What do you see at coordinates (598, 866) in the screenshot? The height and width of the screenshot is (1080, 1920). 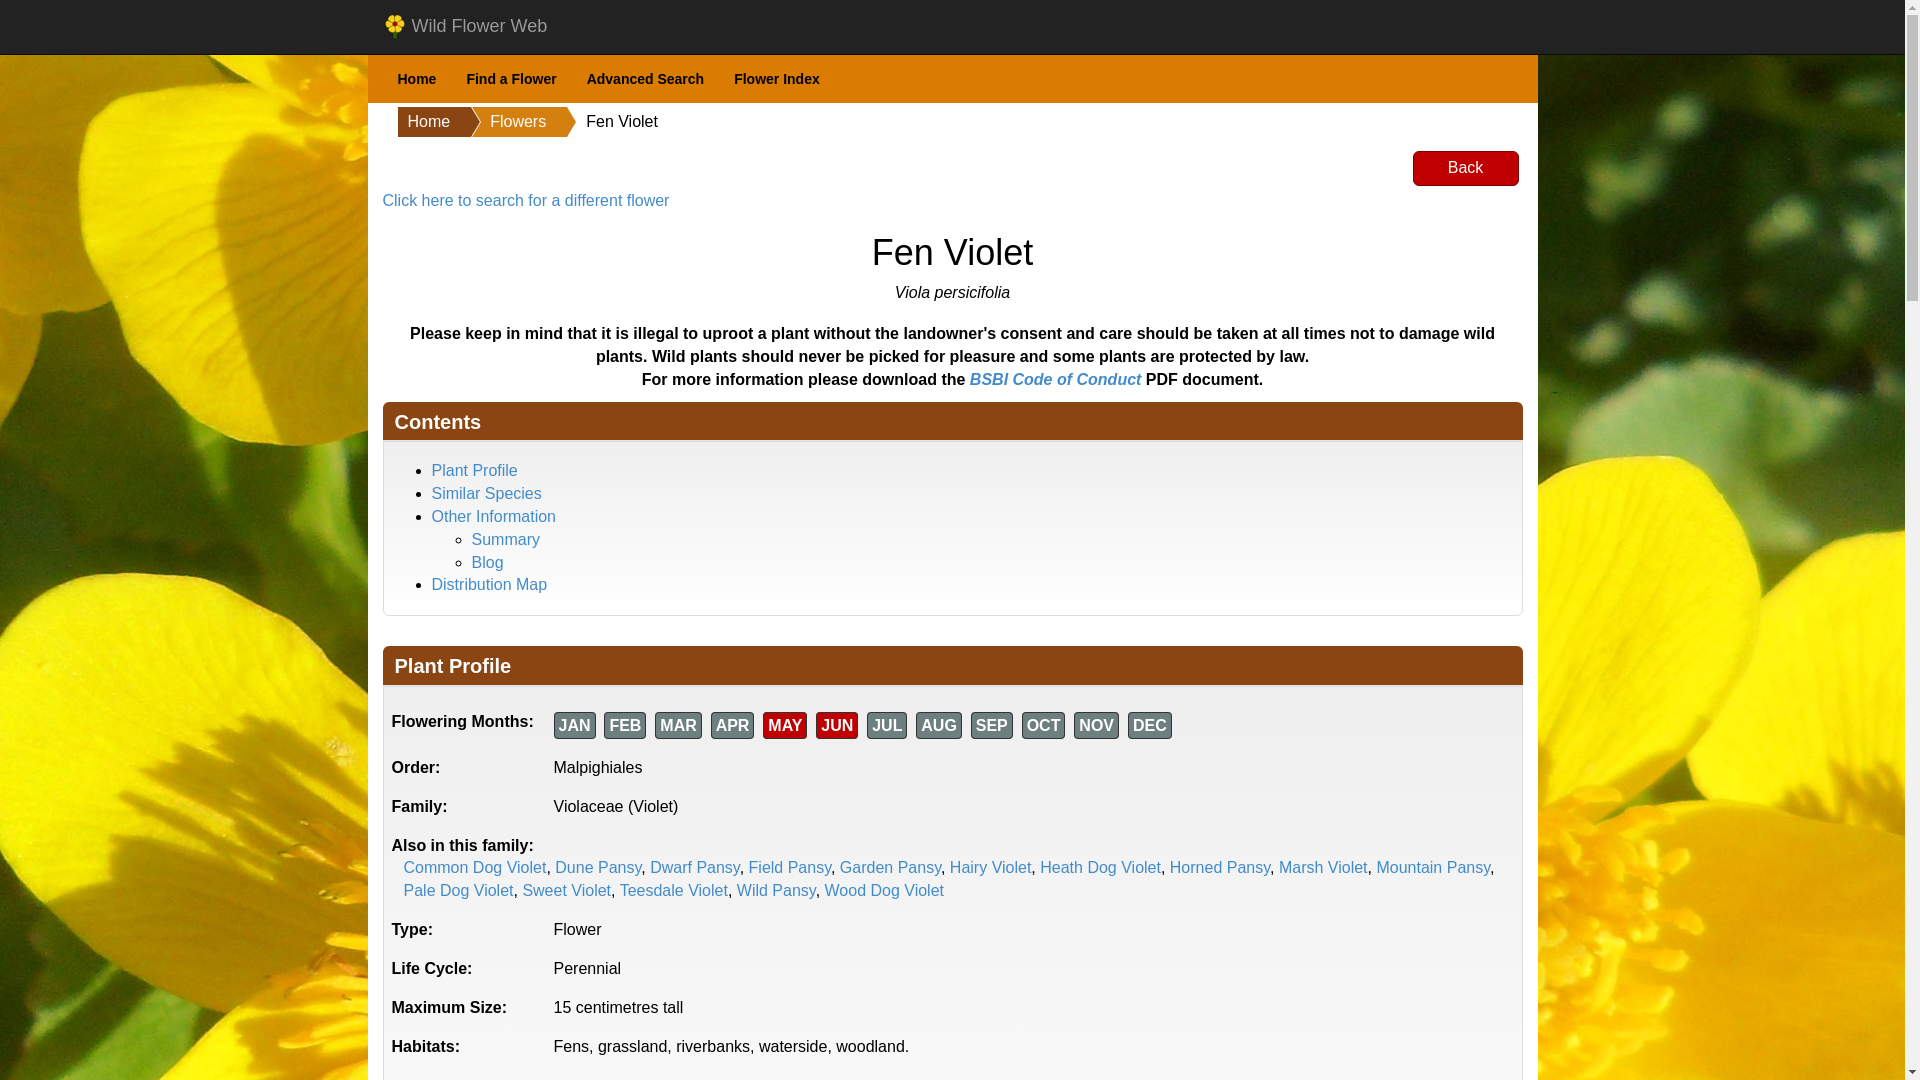 I see `Dune Pansy` at bounding box center [598, 866].